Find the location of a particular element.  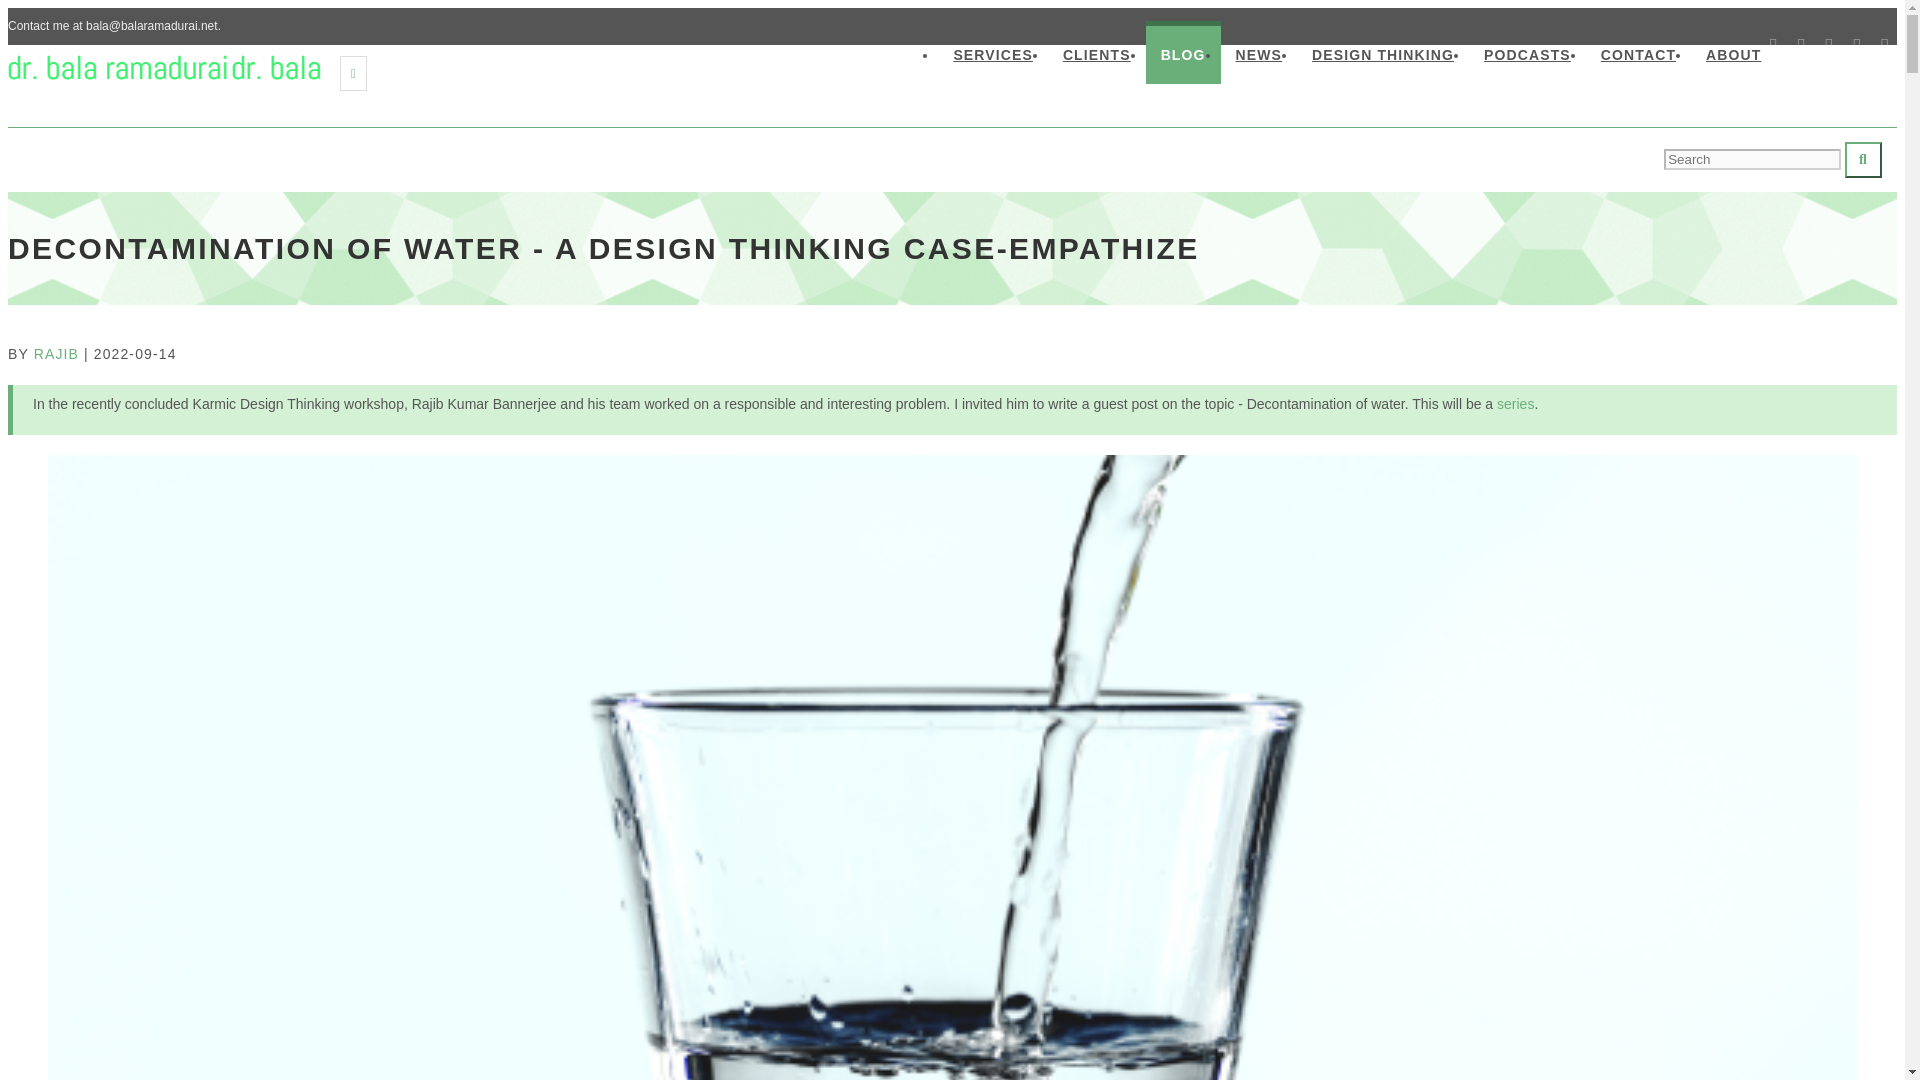

CLIENTS is located at coordinates (1097, 52).